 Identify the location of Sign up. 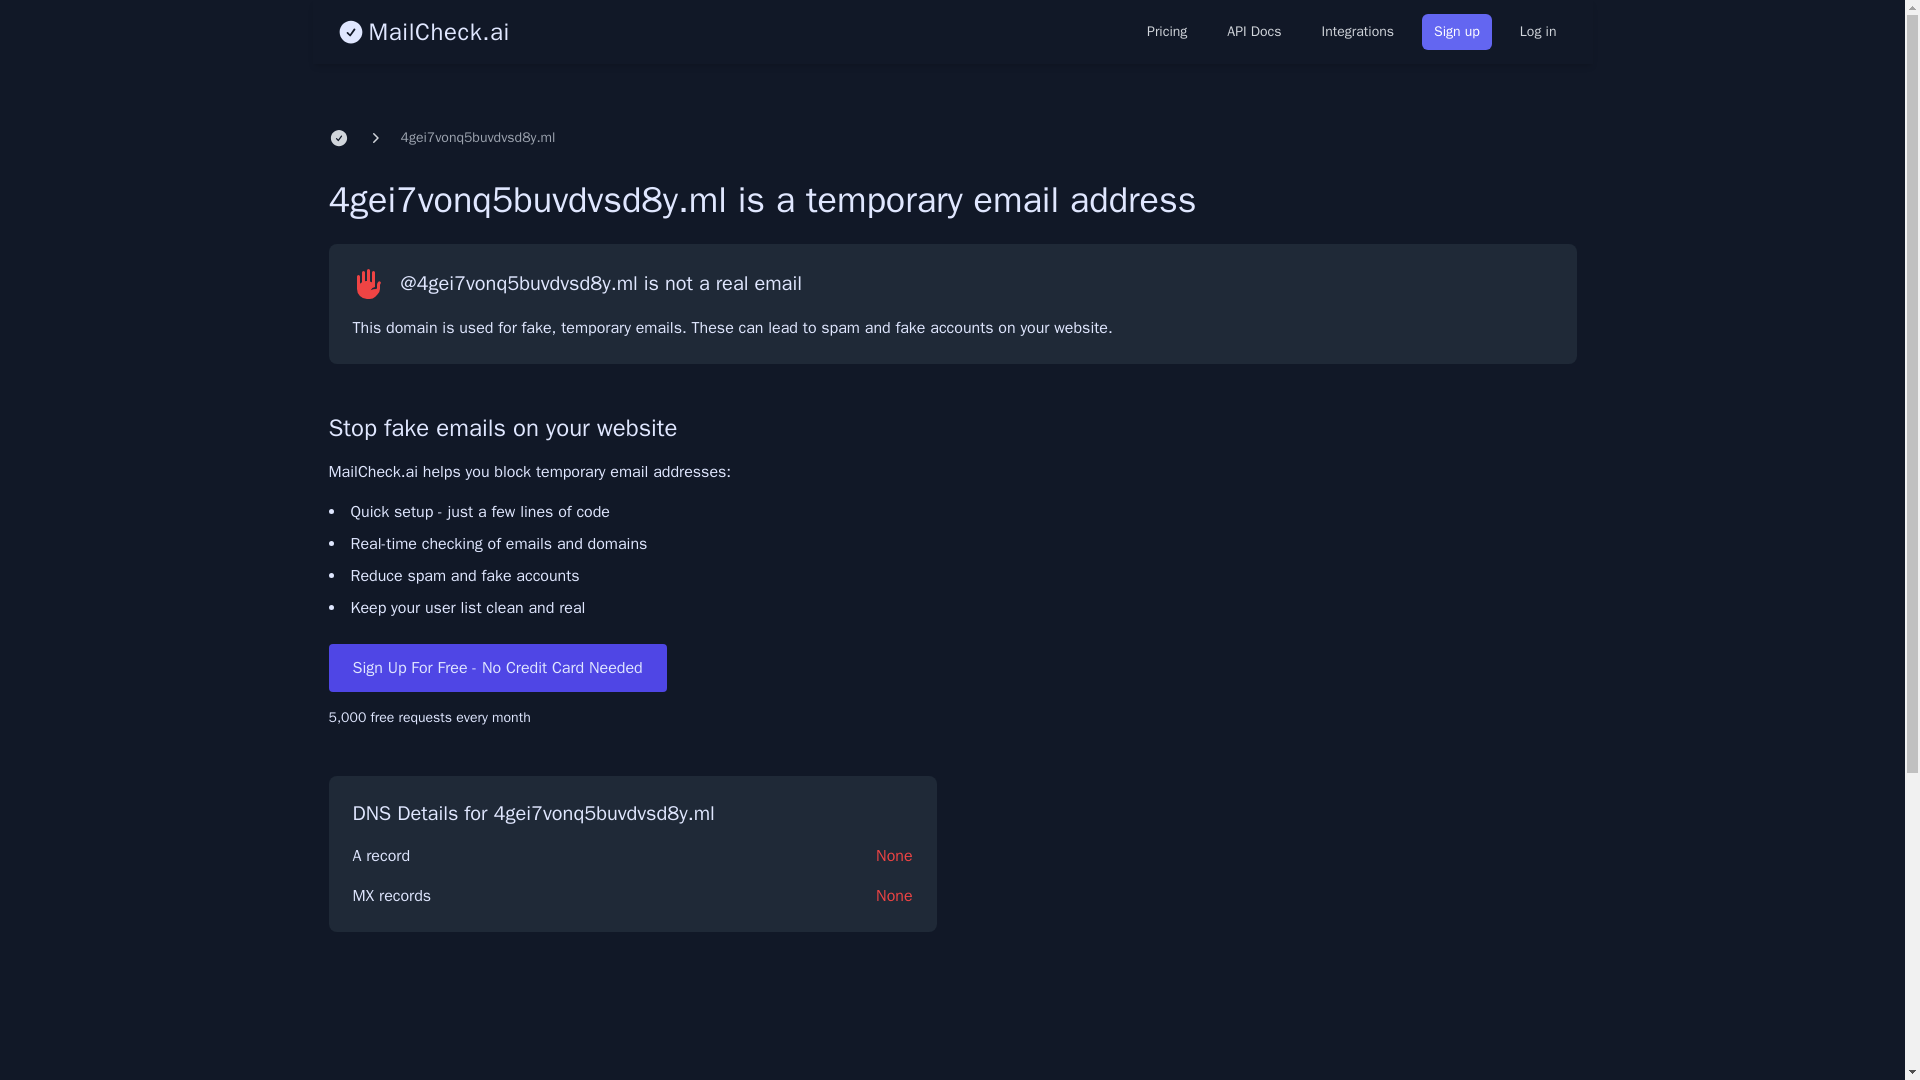
(1456, 32).